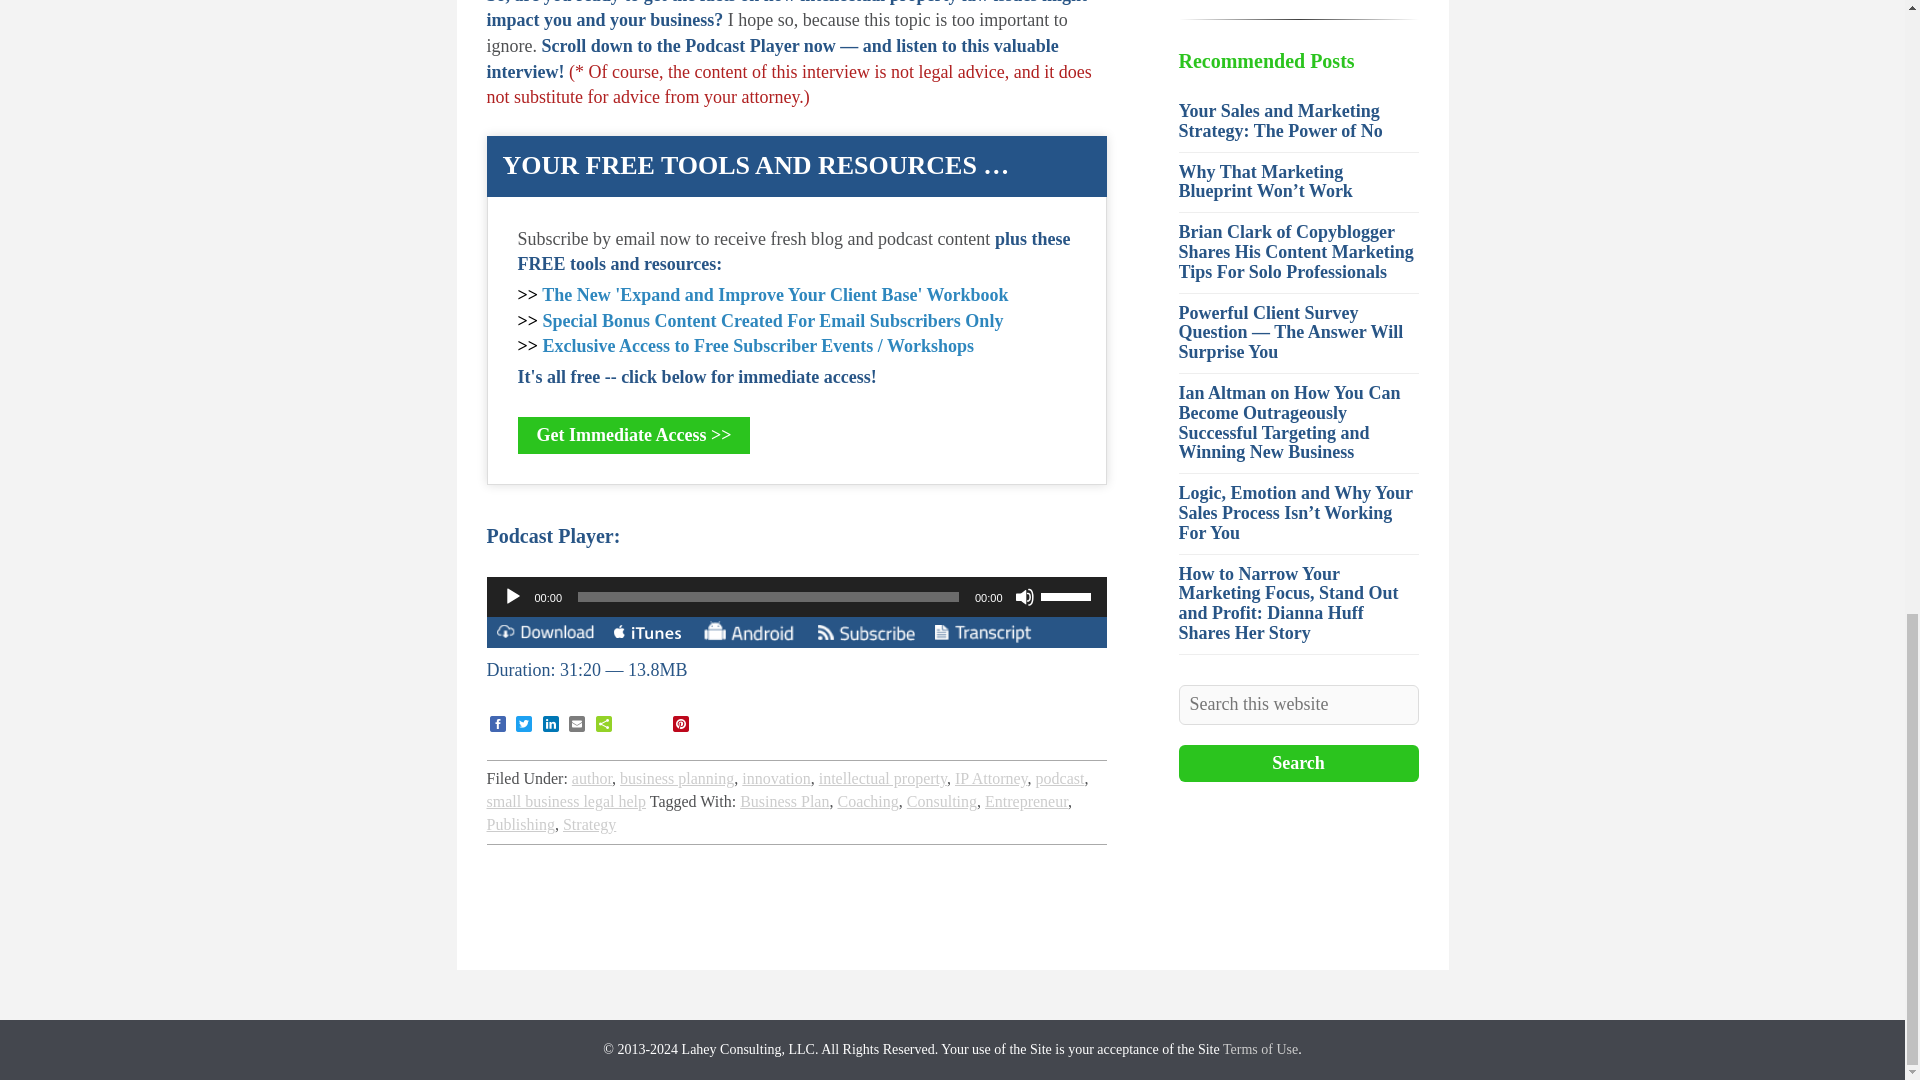  Describe the element at coordinates (982, 634) in the screenshot. I see `Transcript` at that location.